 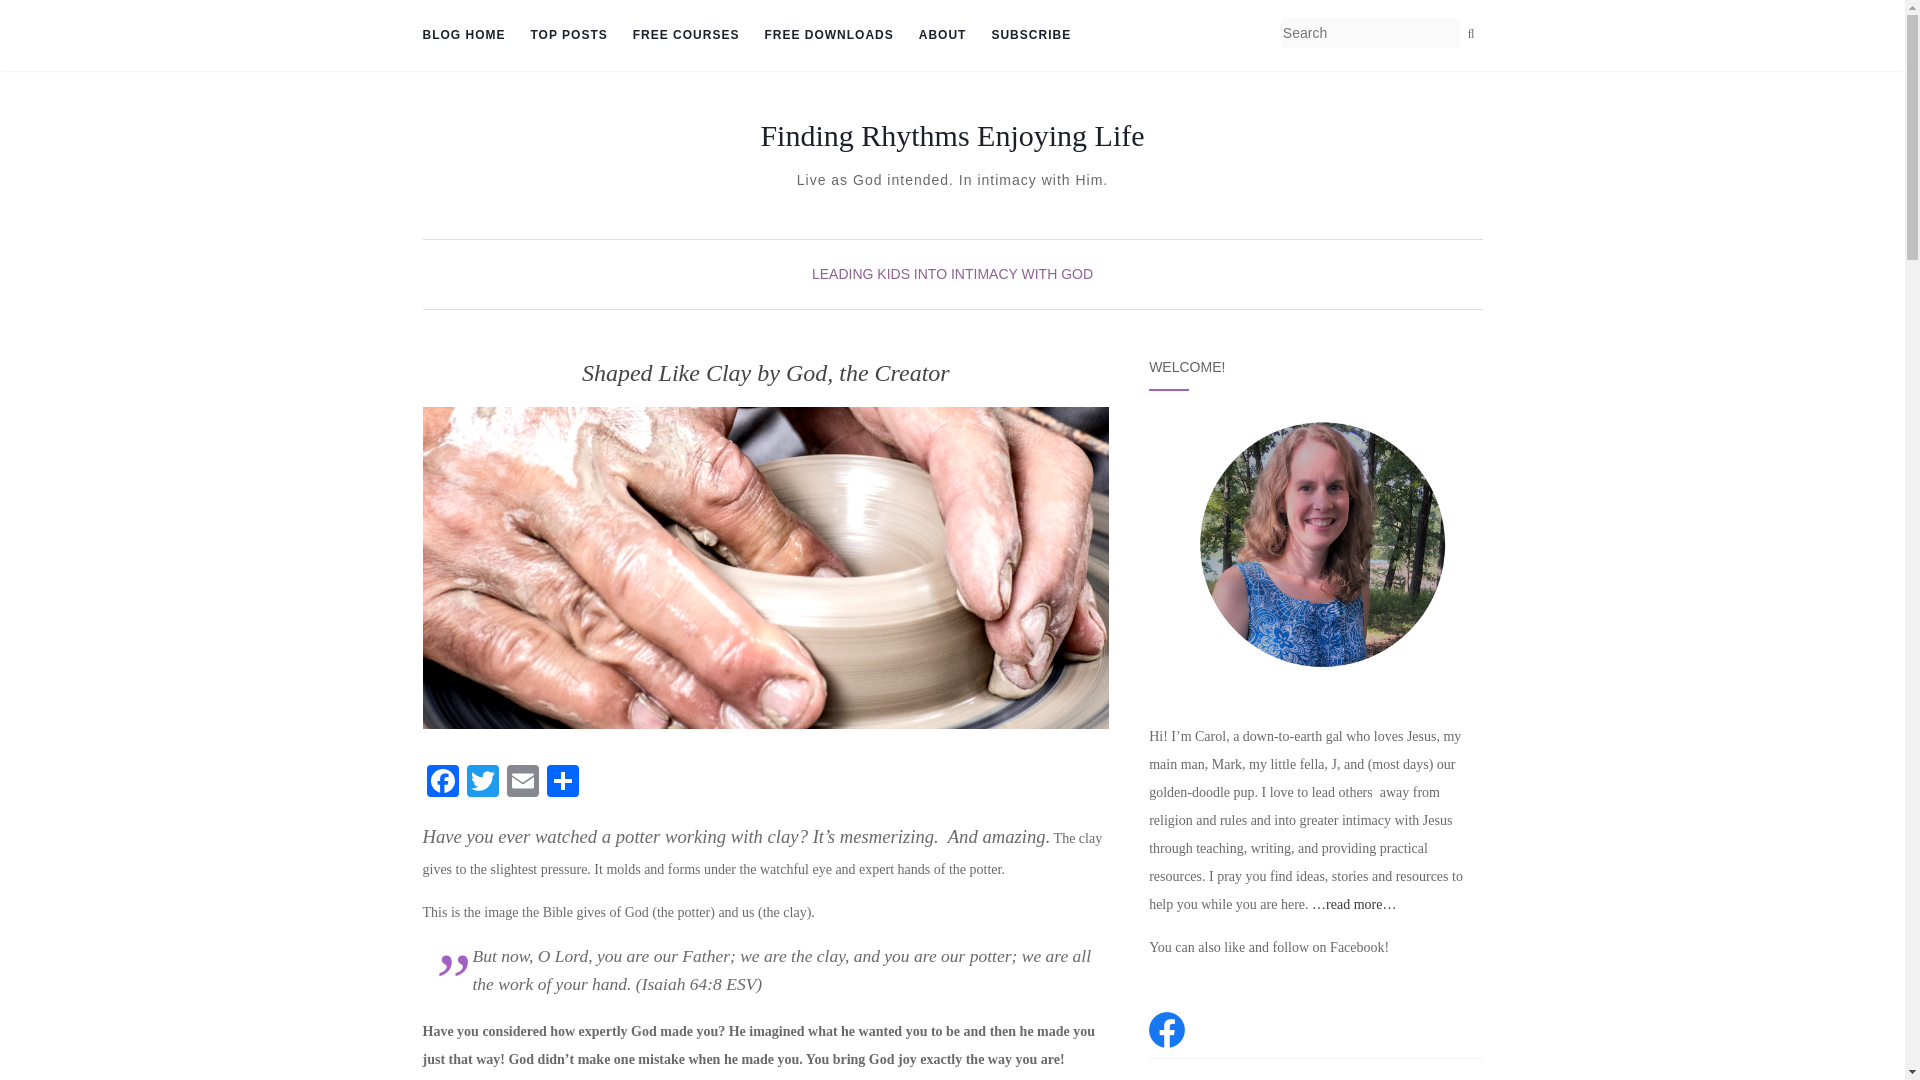 I want to click on Facebook, so click(x=442, y=783).